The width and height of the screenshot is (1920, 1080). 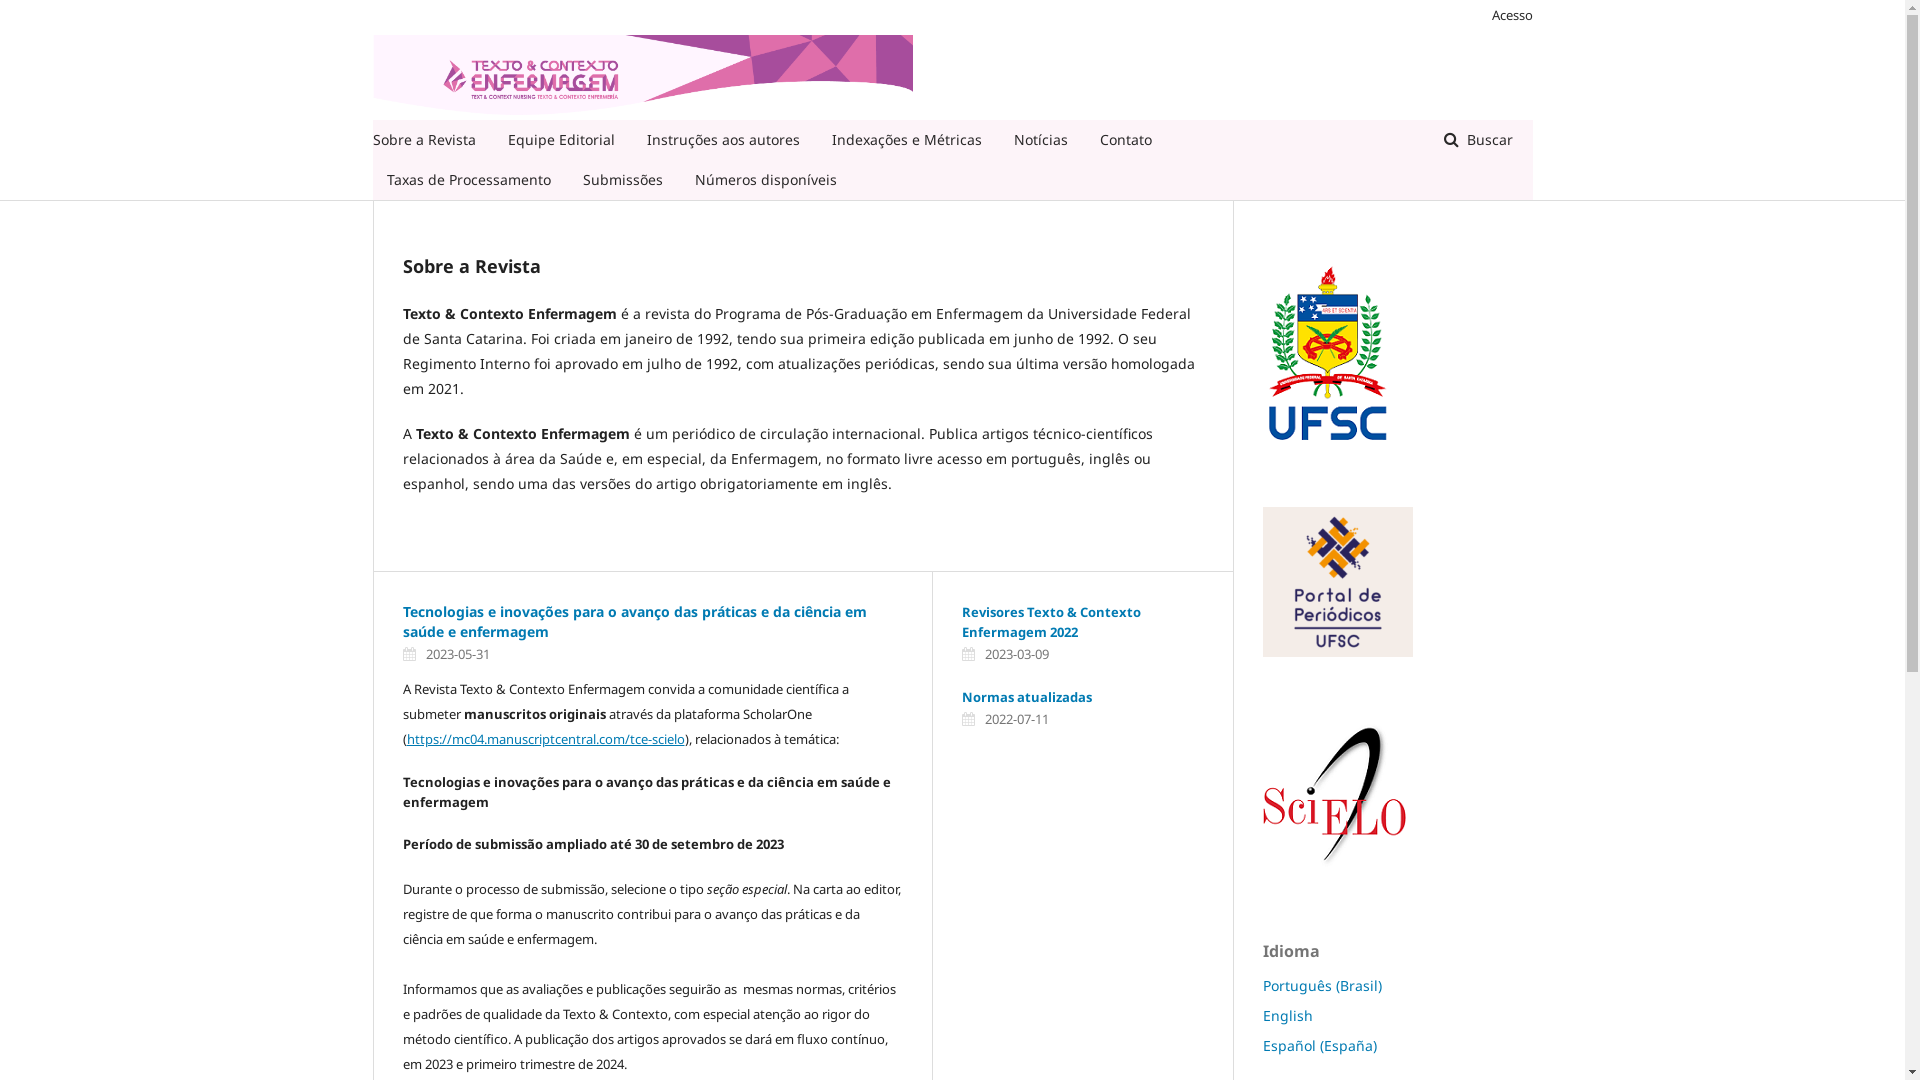 I want to click on Buscar, so click(x=1478, y=140).